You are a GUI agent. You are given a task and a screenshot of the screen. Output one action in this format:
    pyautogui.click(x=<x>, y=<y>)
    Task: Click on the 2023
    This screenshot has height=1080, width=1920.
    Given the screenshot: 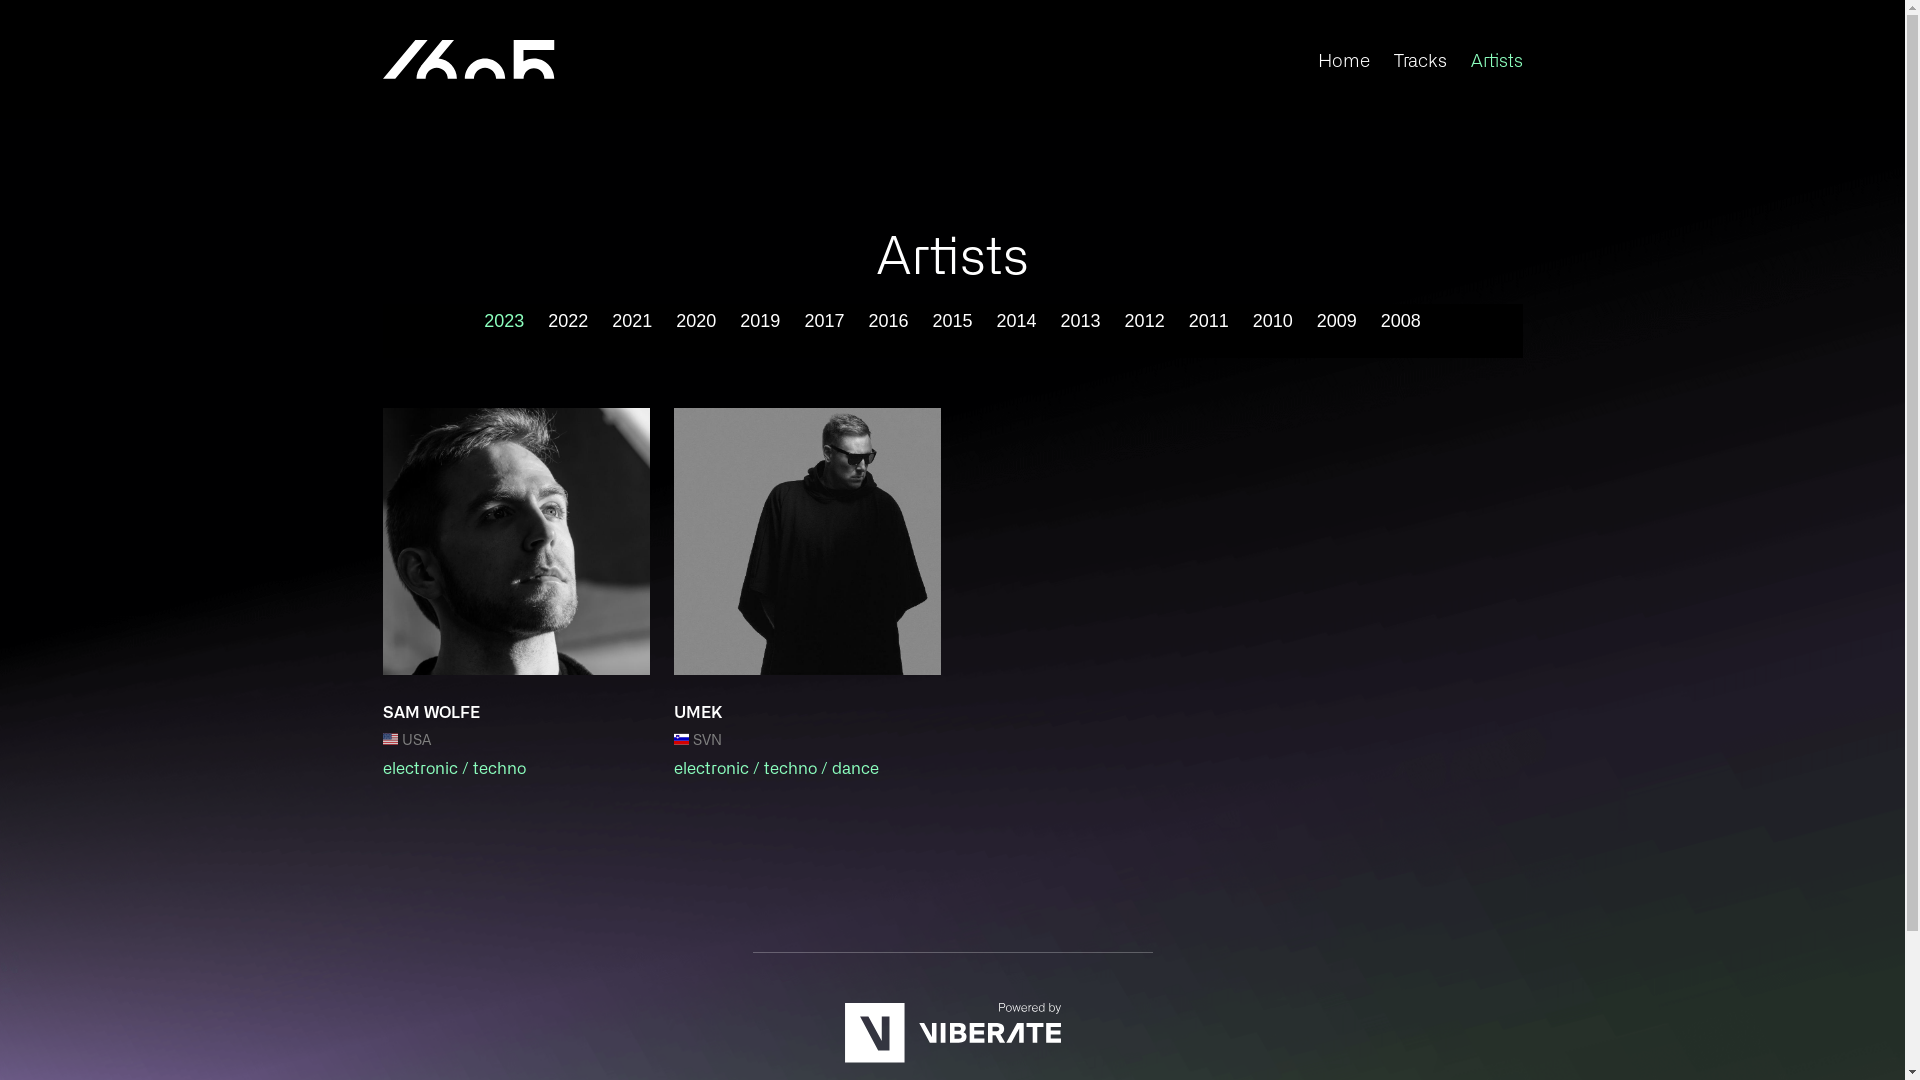 What is the action you would take?
    pyautogui.click(x=504, y=321)
    